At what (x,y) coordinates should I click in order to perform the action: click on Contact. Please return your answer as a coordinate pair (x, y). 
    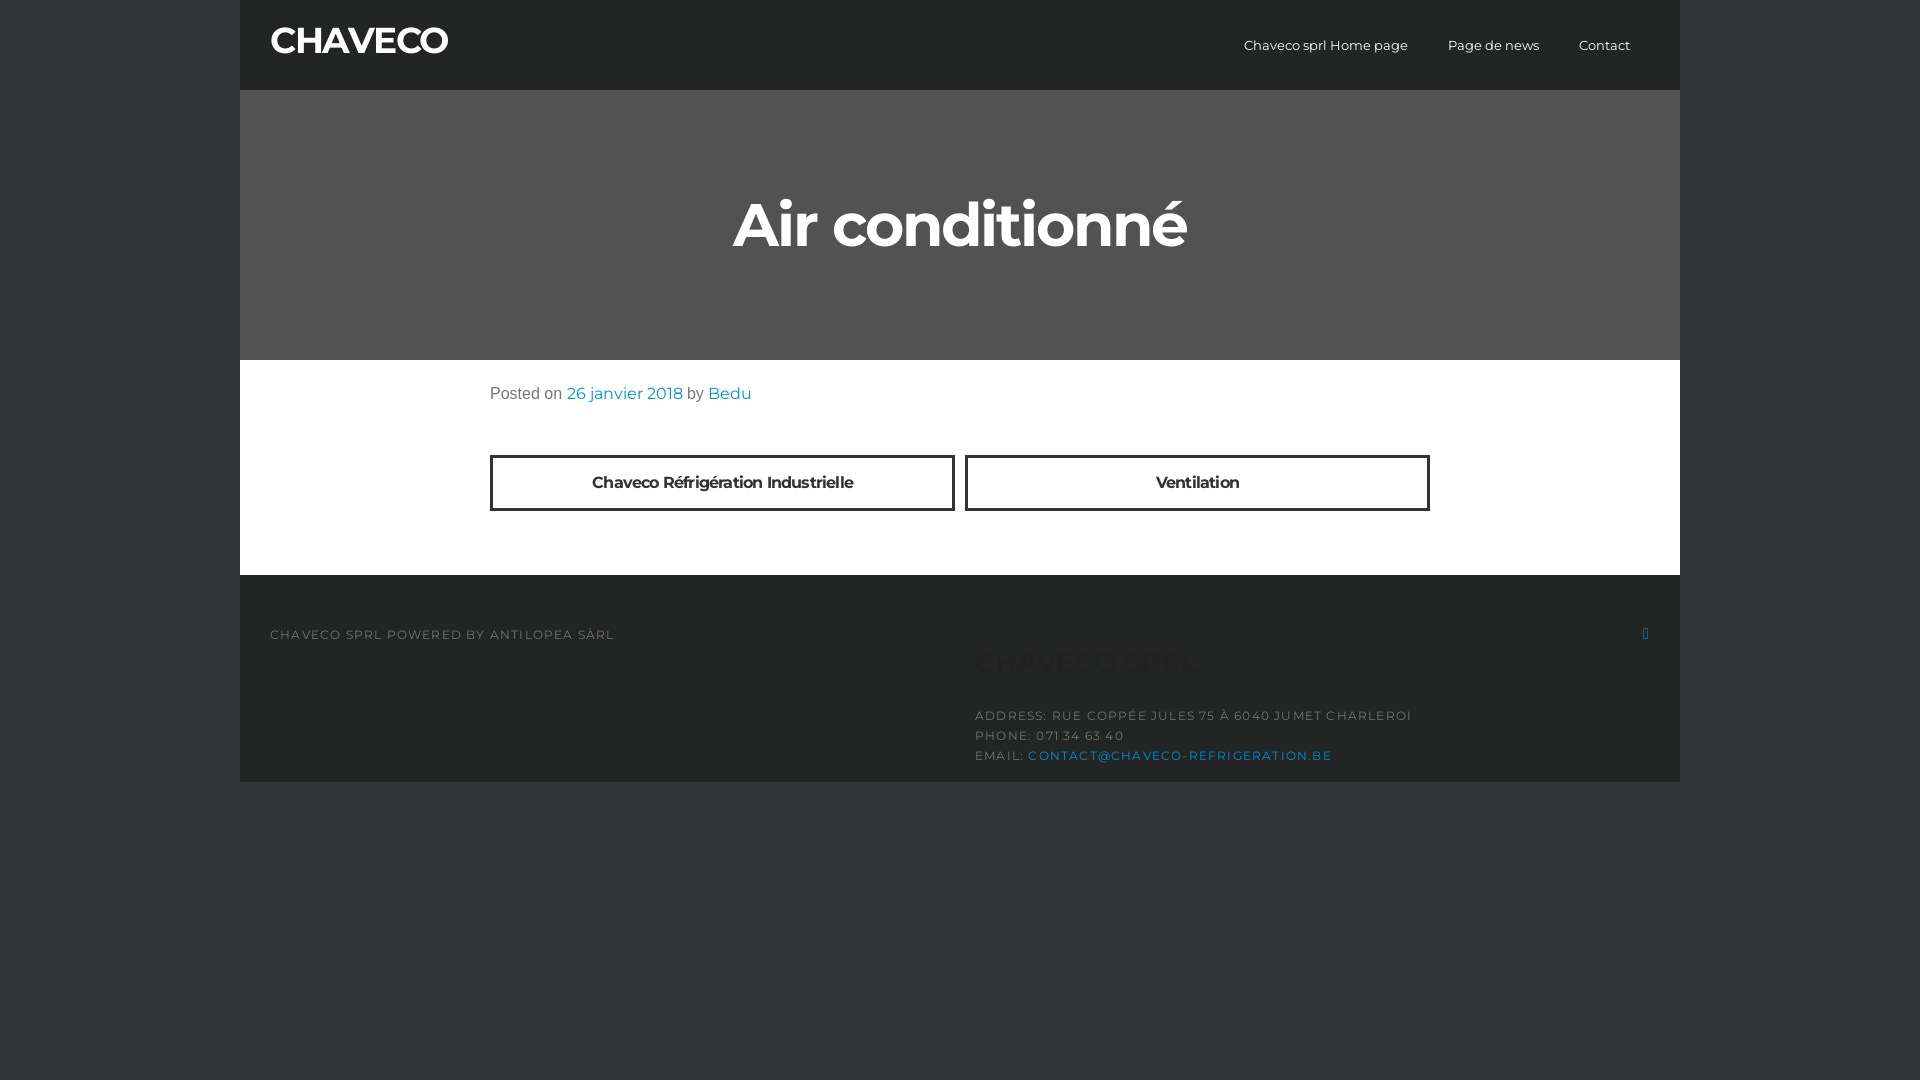
    Looking at the image, I should click on (1604, 45).